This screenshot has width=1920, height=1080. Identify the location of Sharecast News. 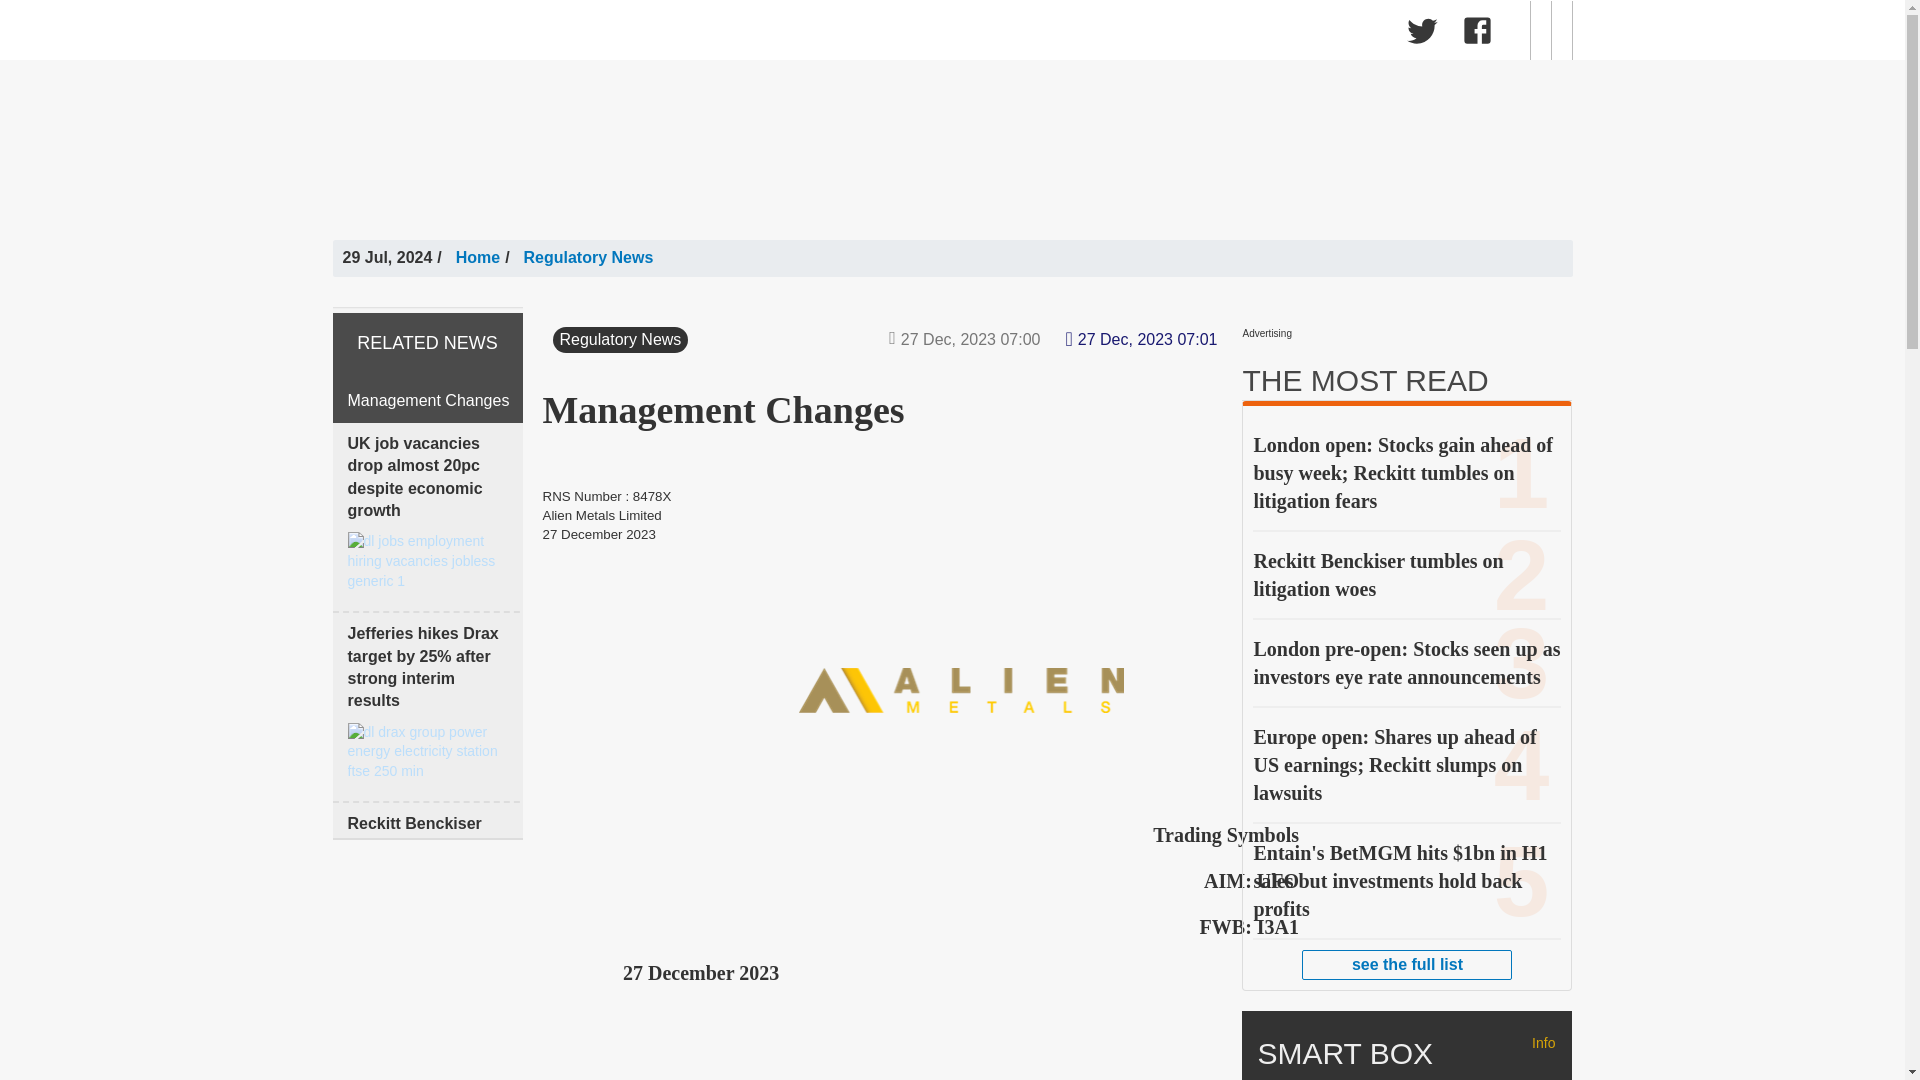
(674, 34).